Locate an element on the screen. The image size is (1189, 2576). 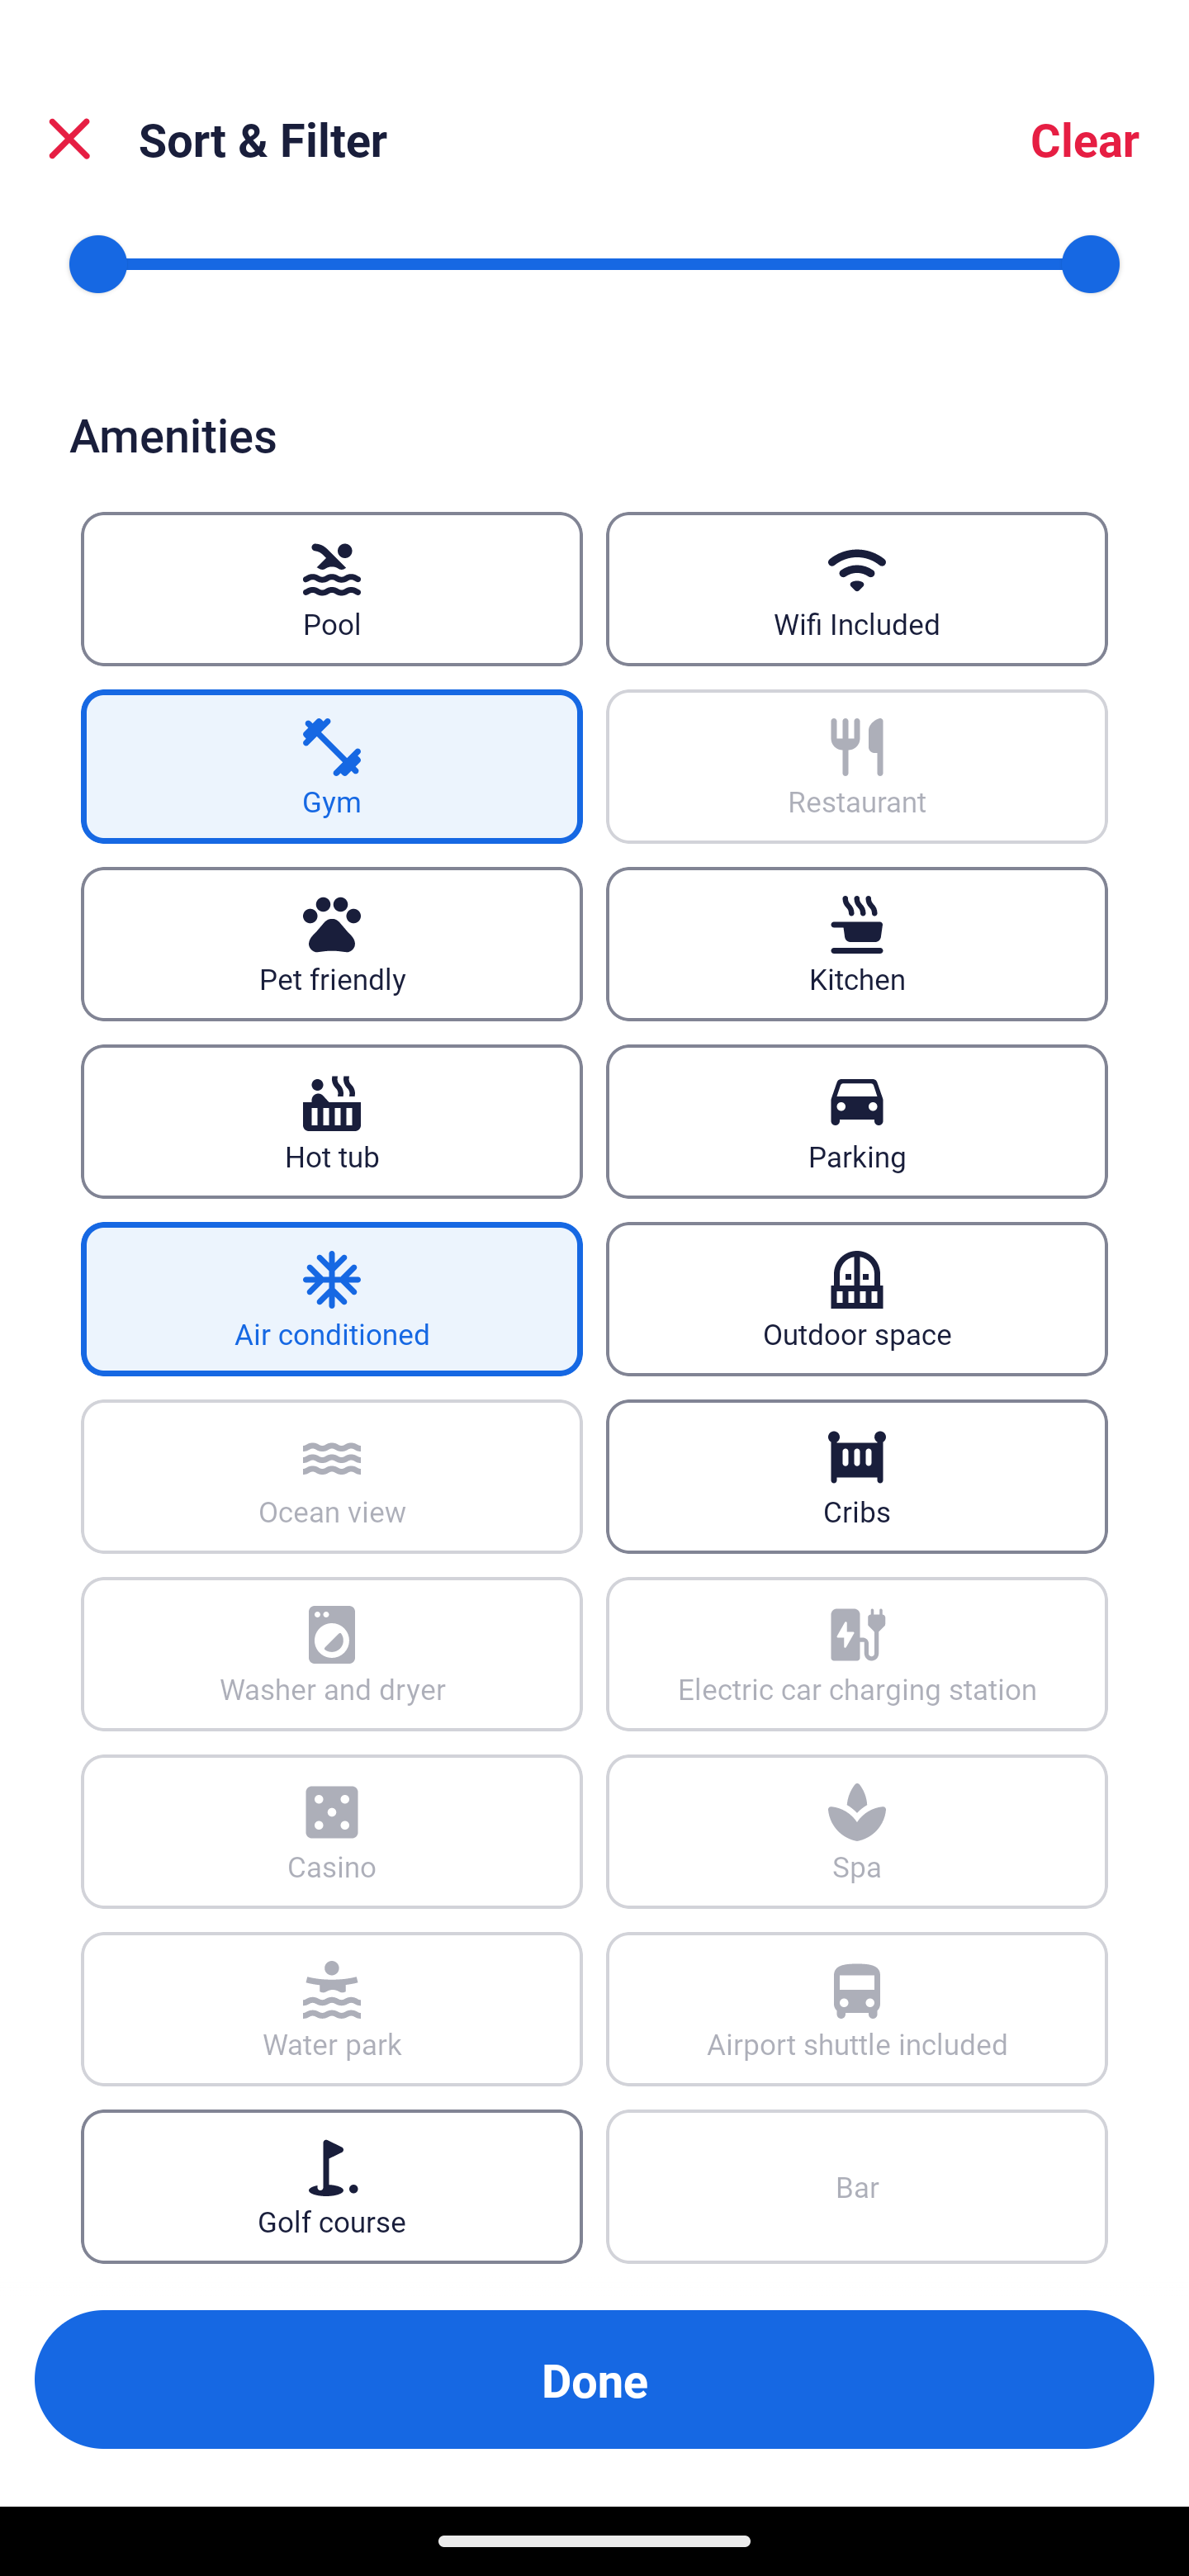
Close Sort and Filter is located at coordinates (69, 139).